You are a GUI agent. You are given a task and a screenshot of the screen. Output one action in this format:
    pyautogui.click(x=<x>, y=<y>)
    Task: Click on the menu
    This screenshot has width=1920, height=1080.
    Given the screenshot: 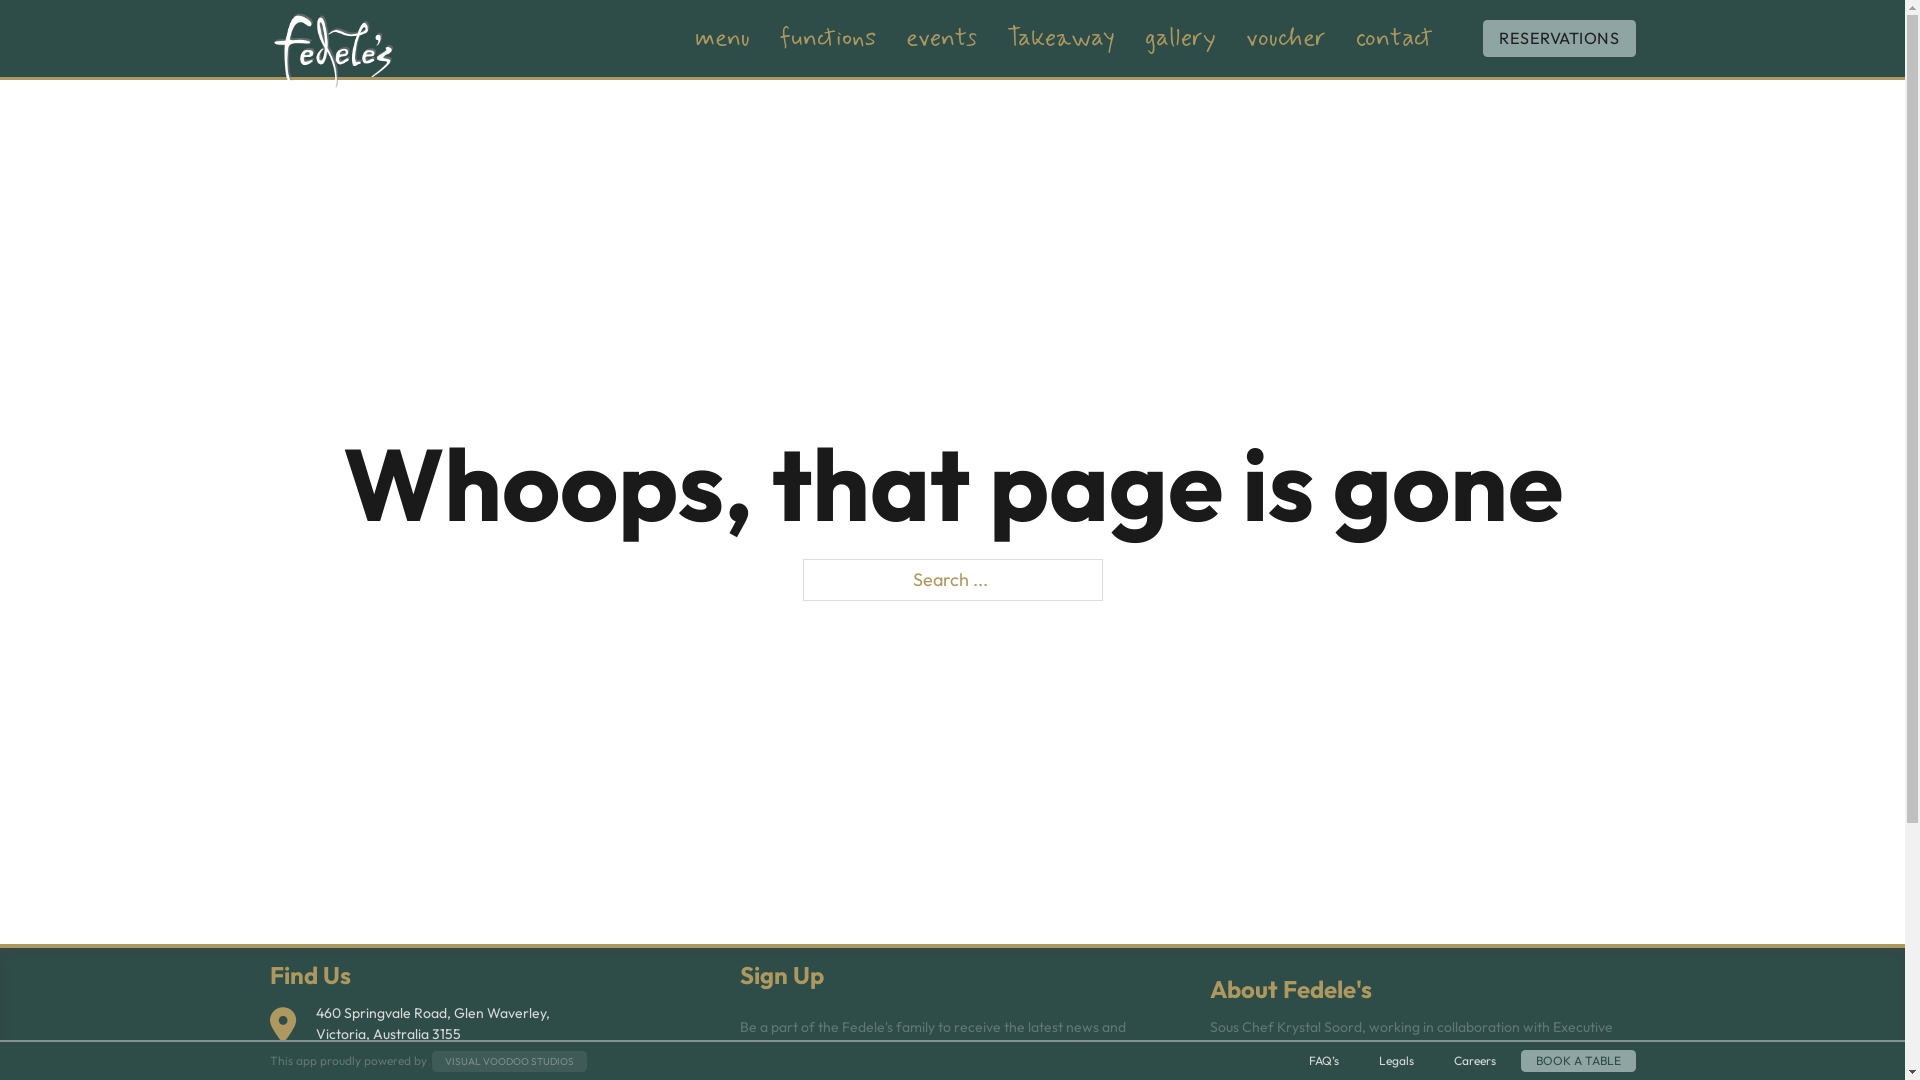 What is the action you would take?
    pyautogui.click(x=722, y=39)
    